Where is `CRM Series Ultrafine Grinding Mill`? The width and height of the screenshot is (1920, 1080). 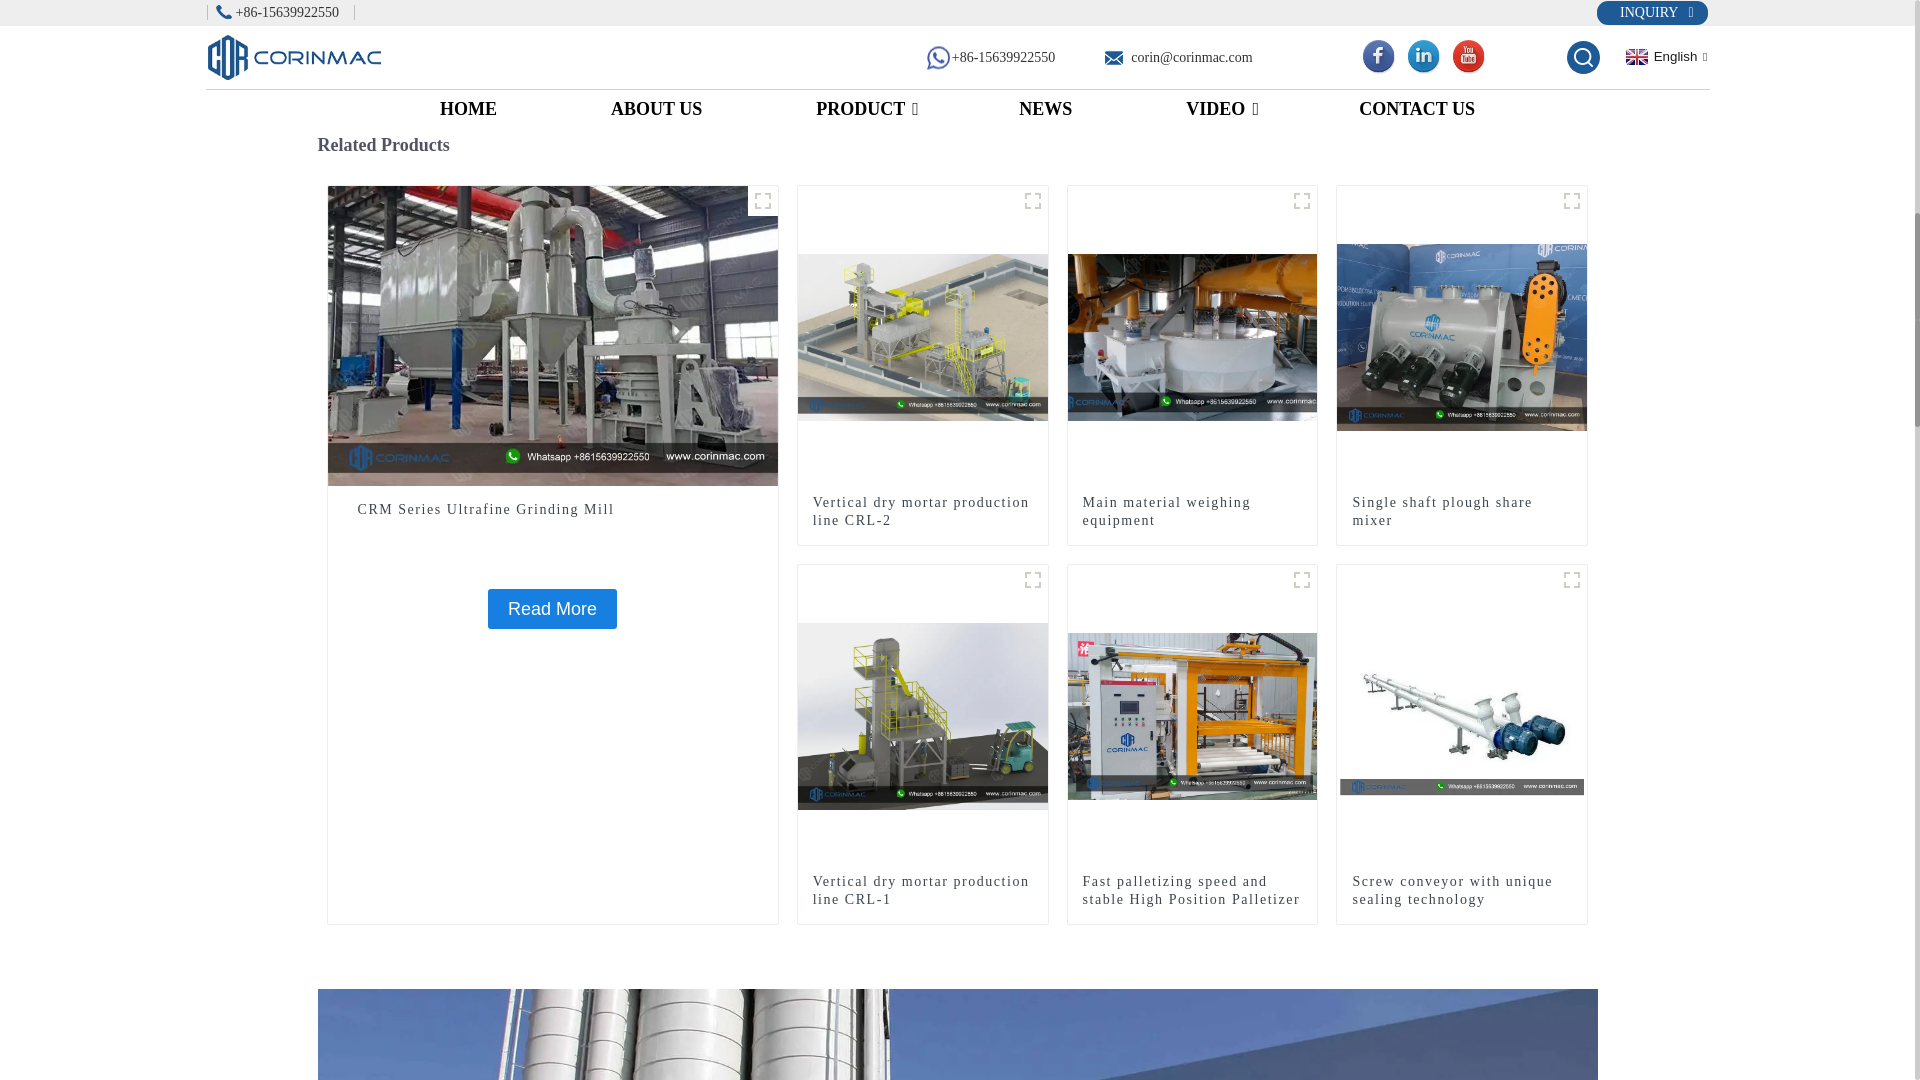
CRM Series Ultrafine Grinding Mill is located at coordinates (552, 335).